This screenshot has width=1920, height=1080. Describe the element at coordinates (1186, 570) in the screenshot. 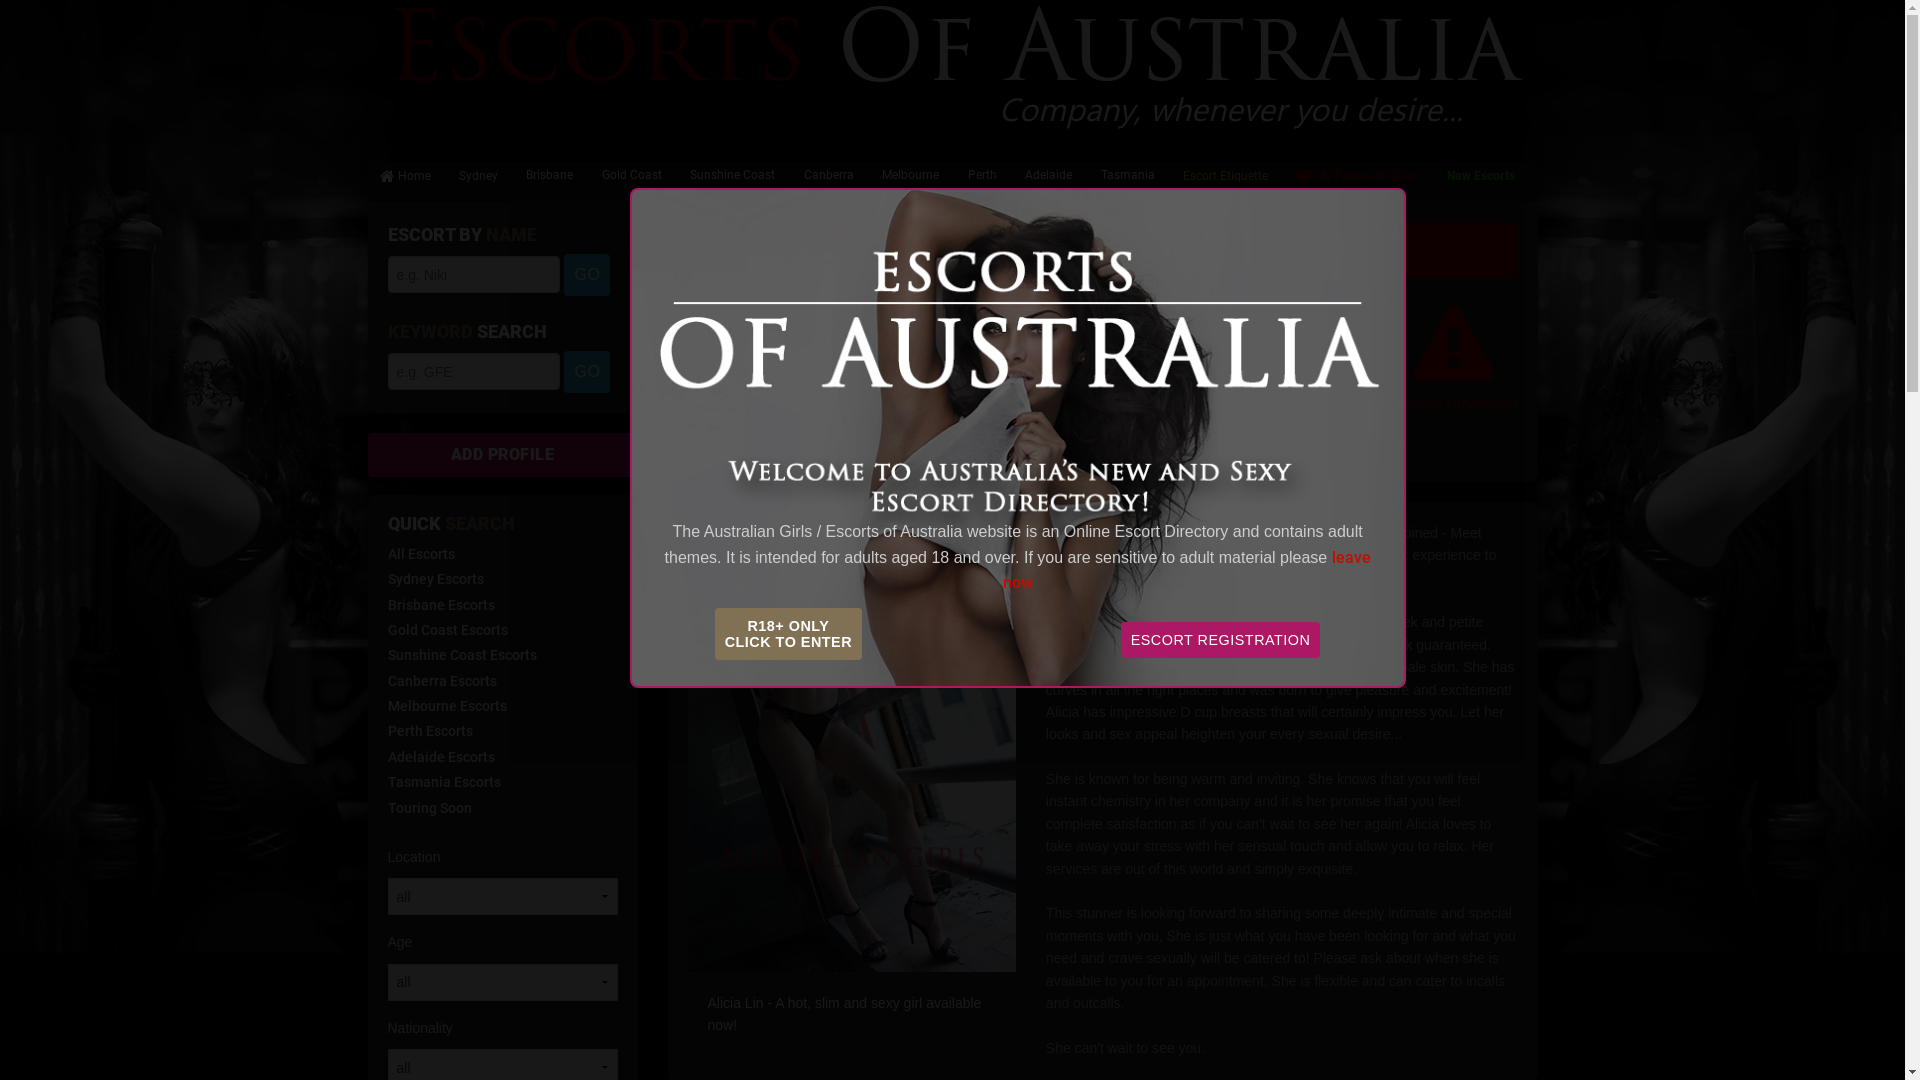

I see `leave now` at that location.